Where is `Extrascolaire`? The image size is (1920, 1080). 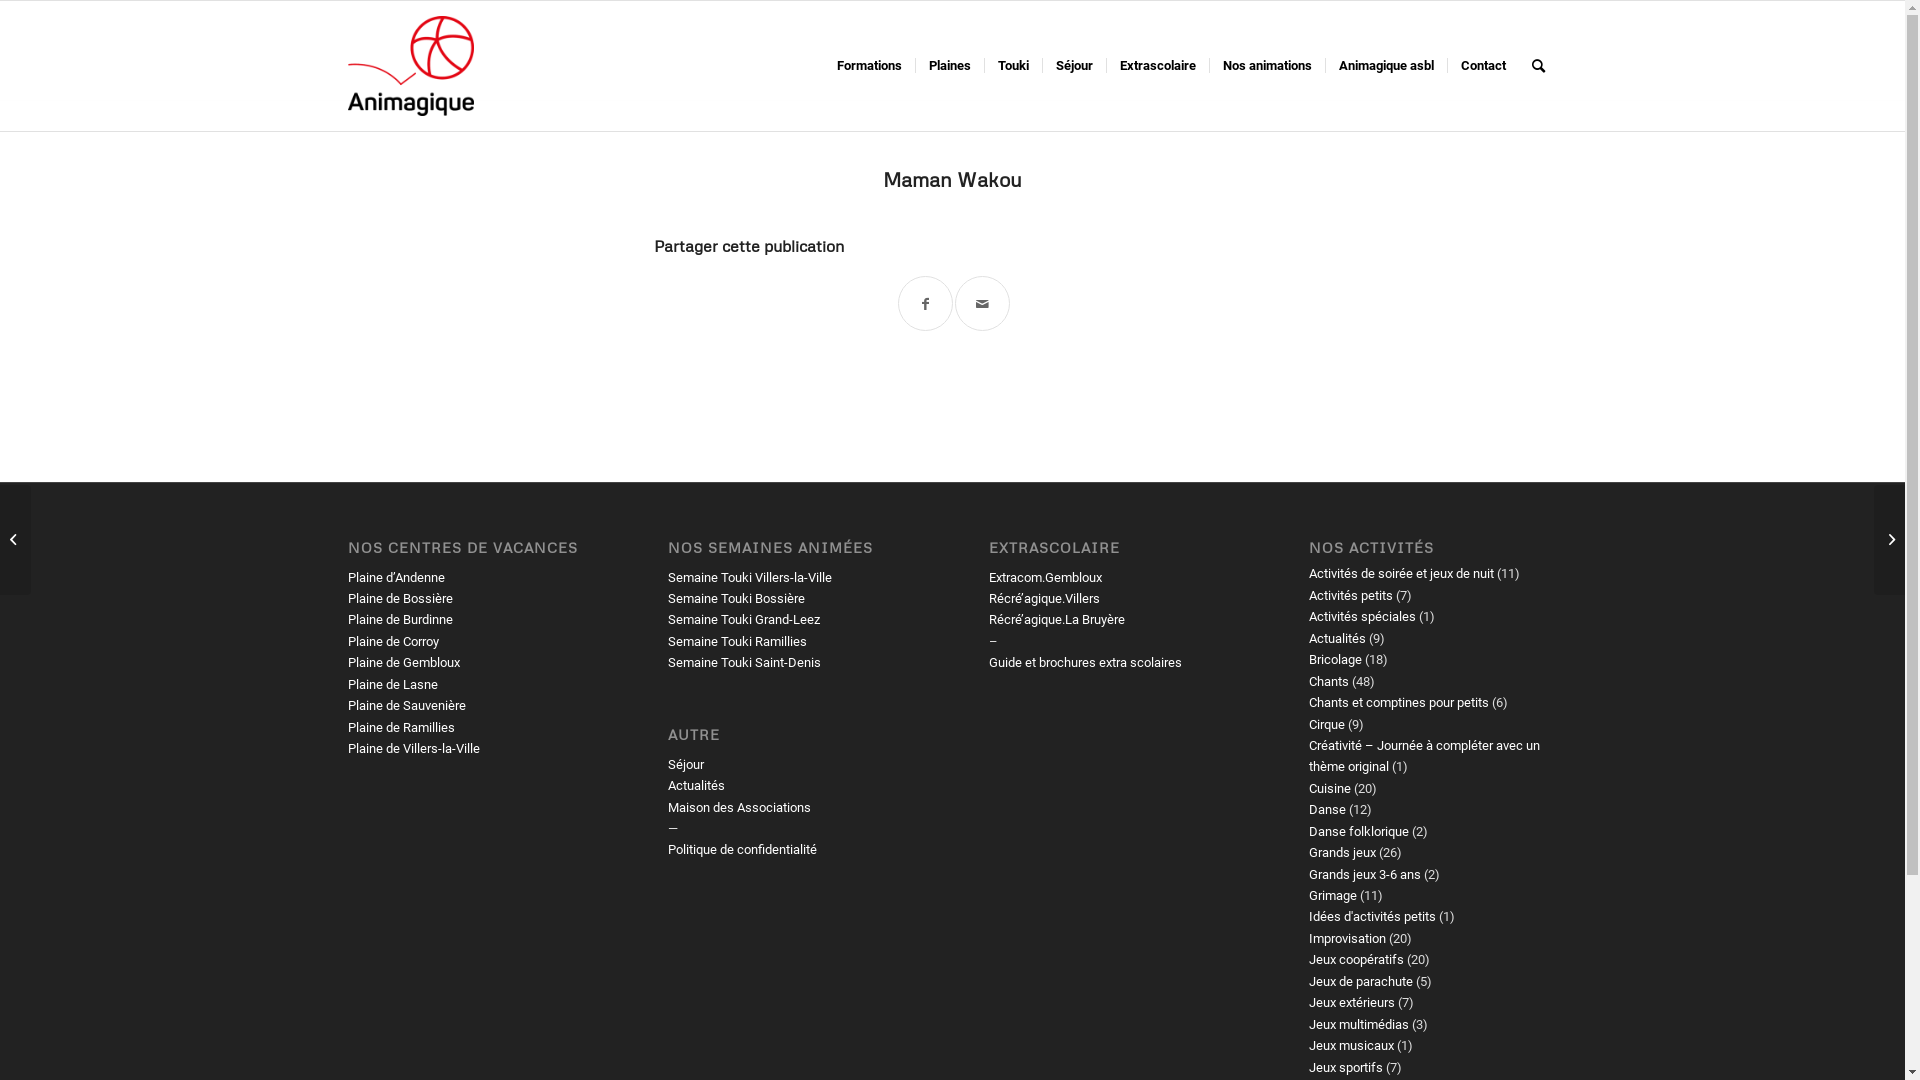
Extrascolaire is located at coordinates (1158, 66).